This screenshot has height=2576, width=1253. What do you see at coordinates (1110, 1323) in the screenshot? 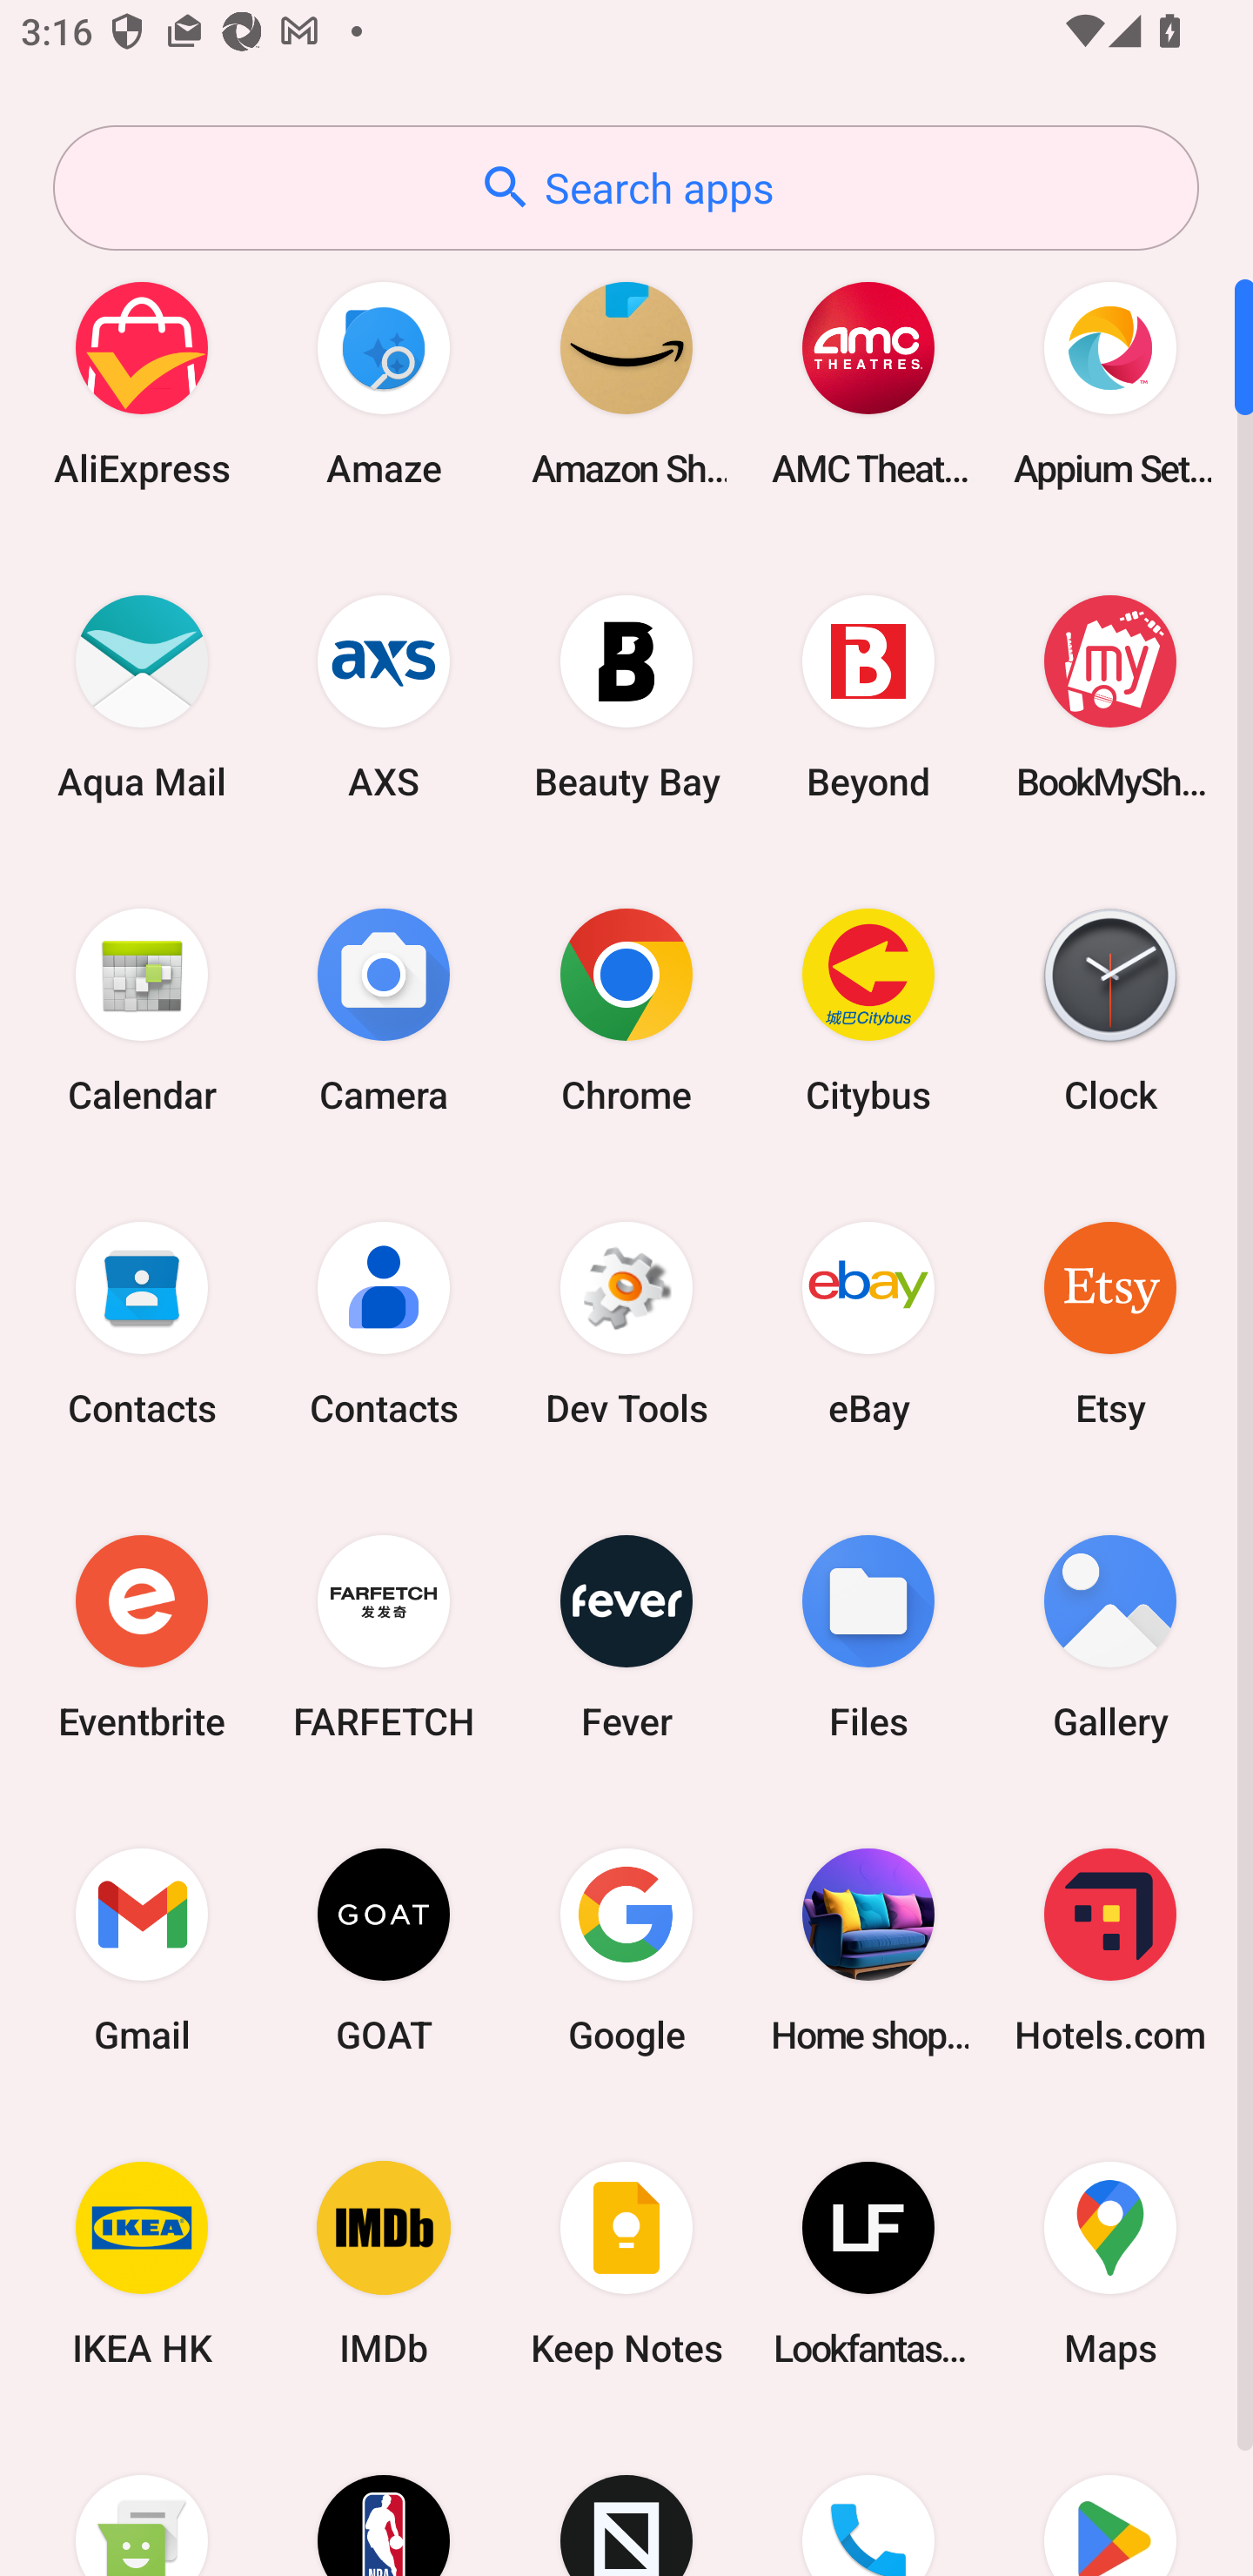
I see `Etsy` at bounding box center [1110, 1323].